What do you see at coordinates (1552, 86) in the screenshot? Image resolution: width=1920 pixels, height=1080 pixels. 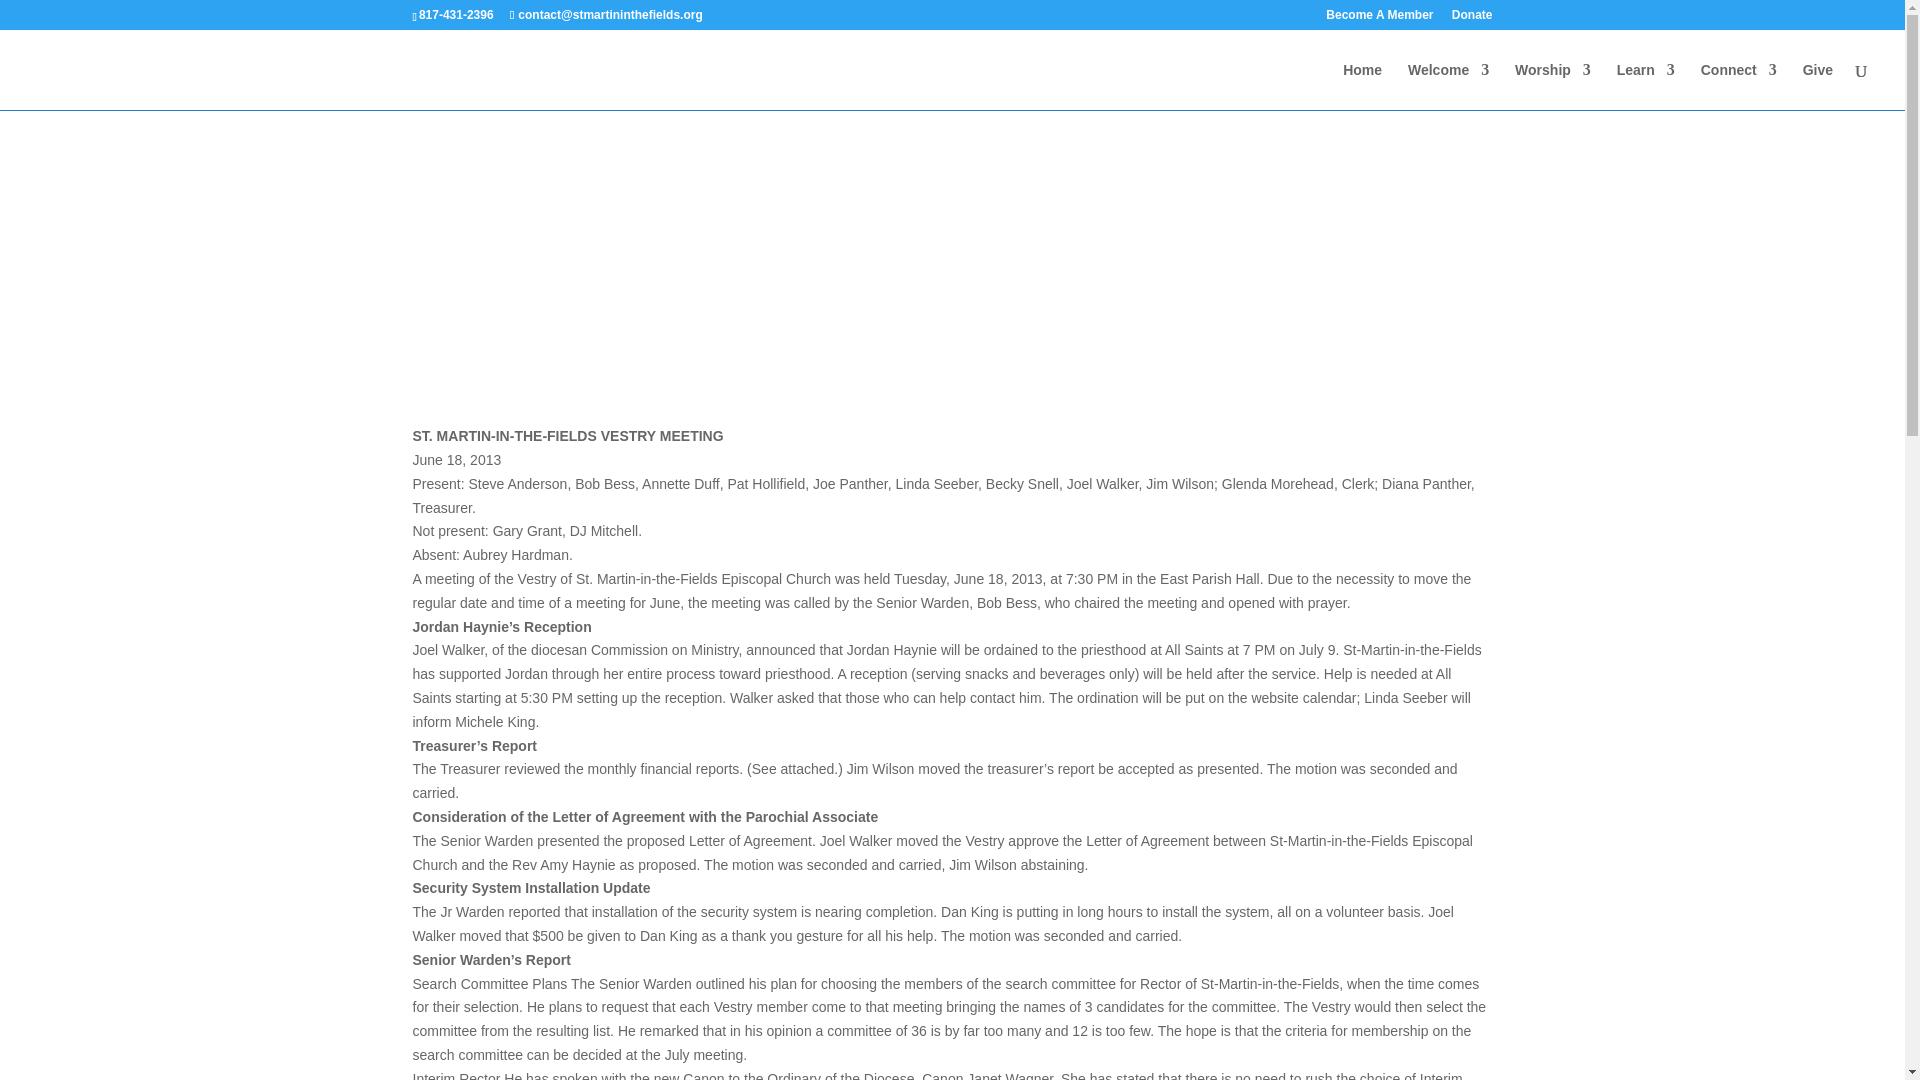 I see `Worship` at bounding box center [1552, 86].